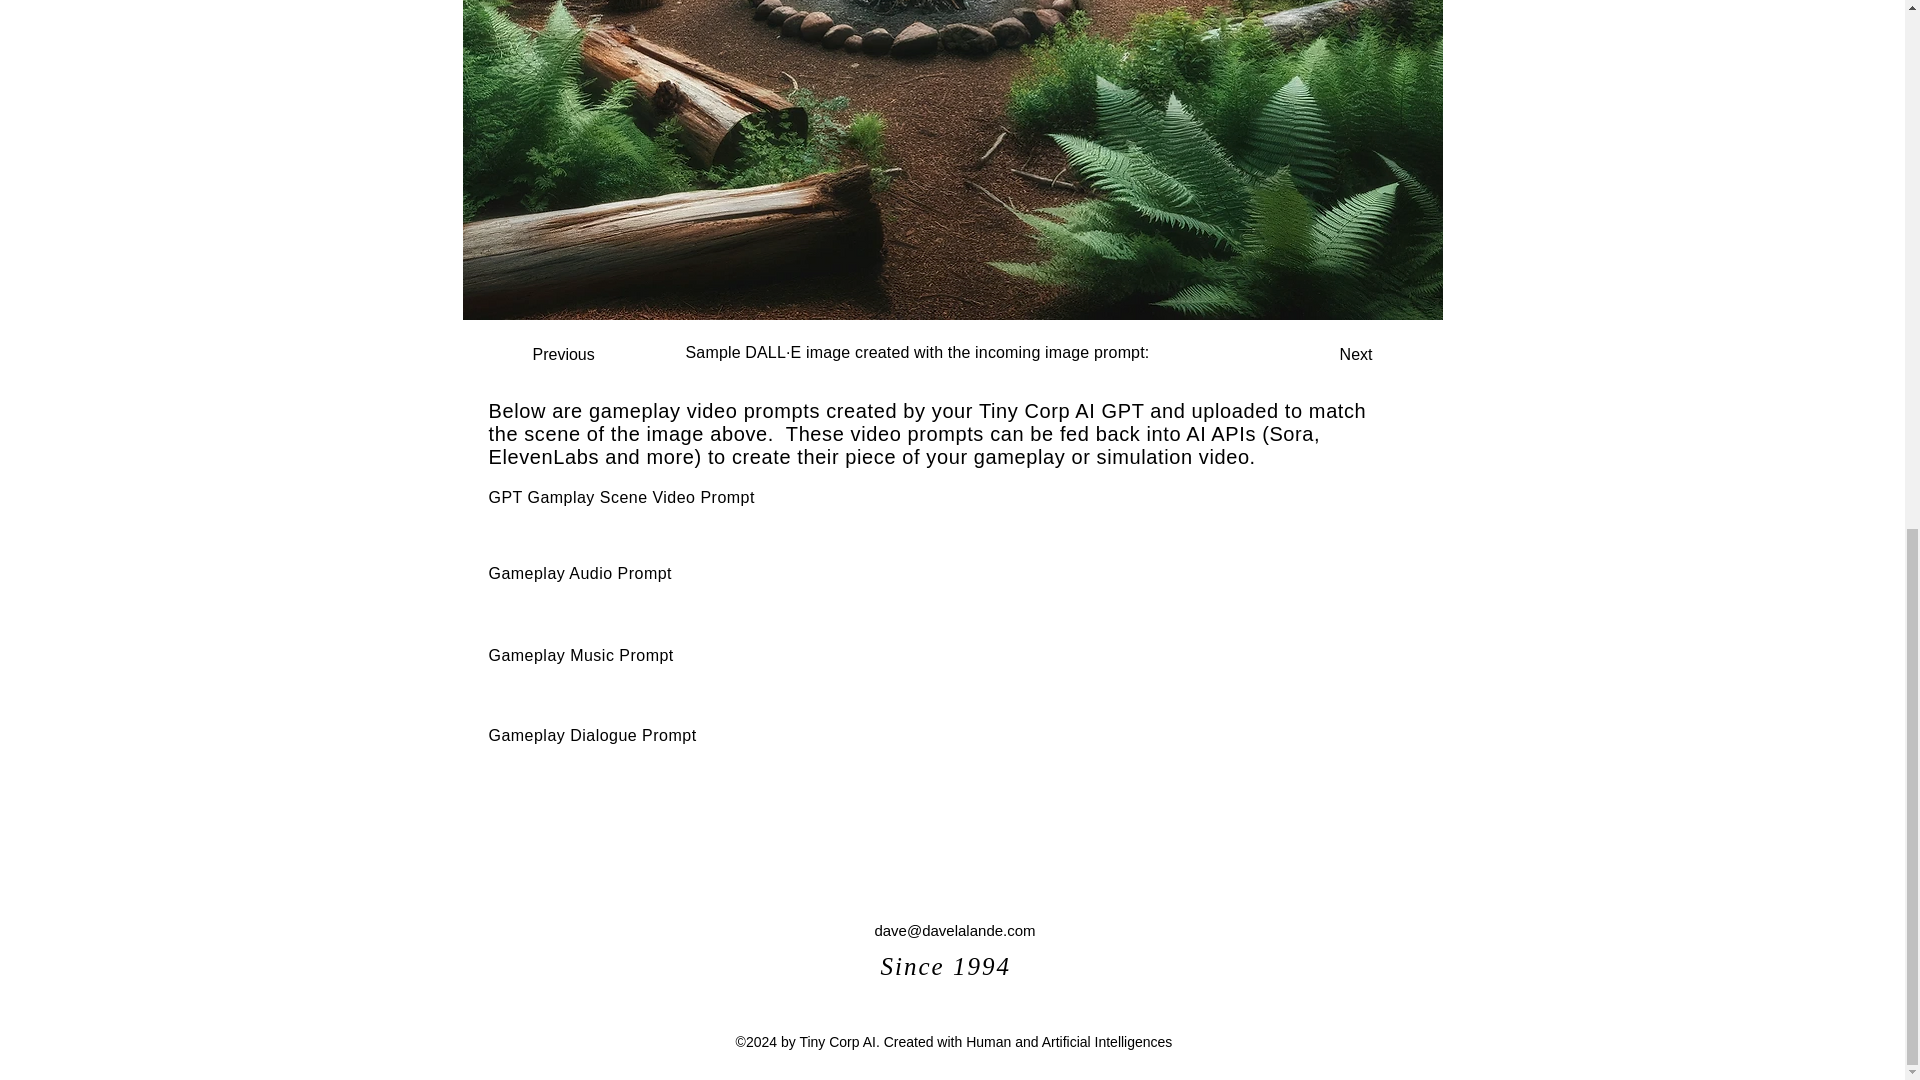 Image resolution: width=1920 pixels, height=1080 pixels. I want to click on Previous, so click(598, 354).